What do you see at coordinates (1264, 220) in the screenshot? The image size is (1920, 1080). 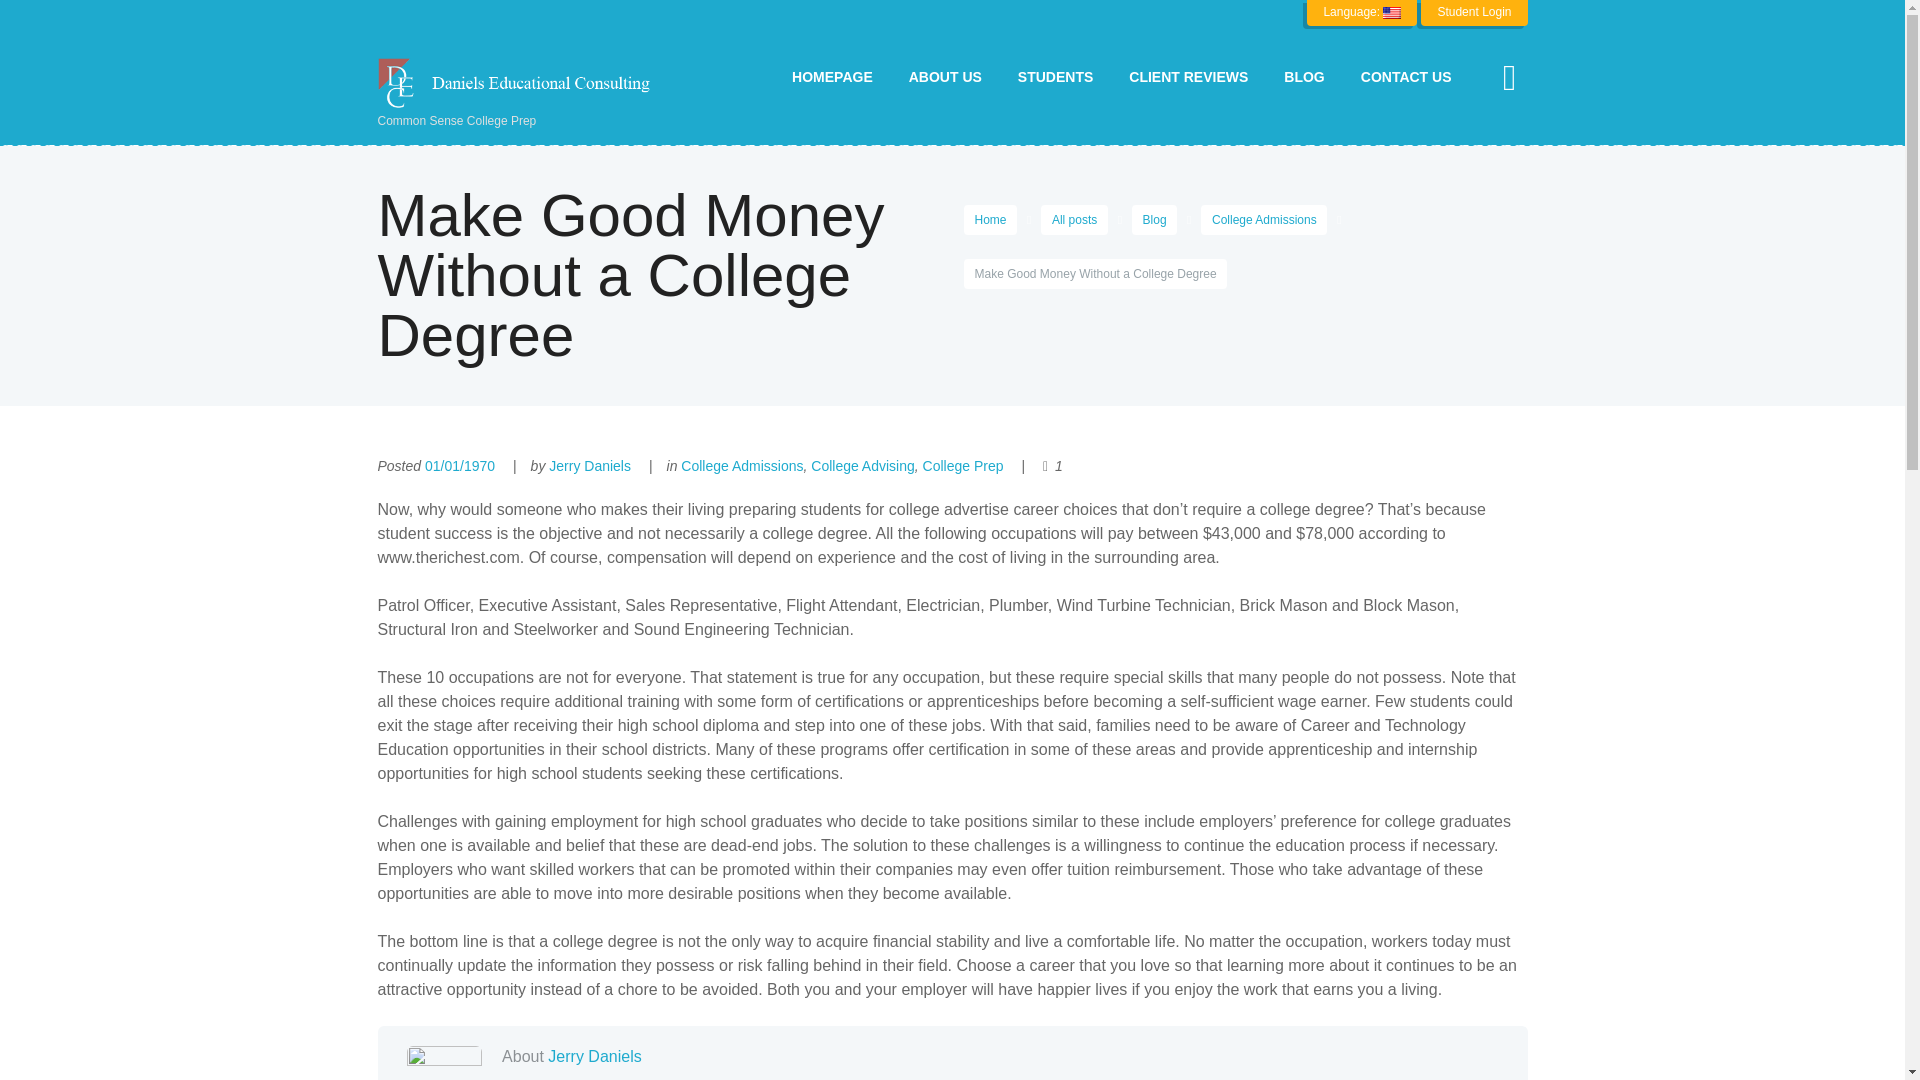 I see `College Admissions` at bounding box center [1264, 220].